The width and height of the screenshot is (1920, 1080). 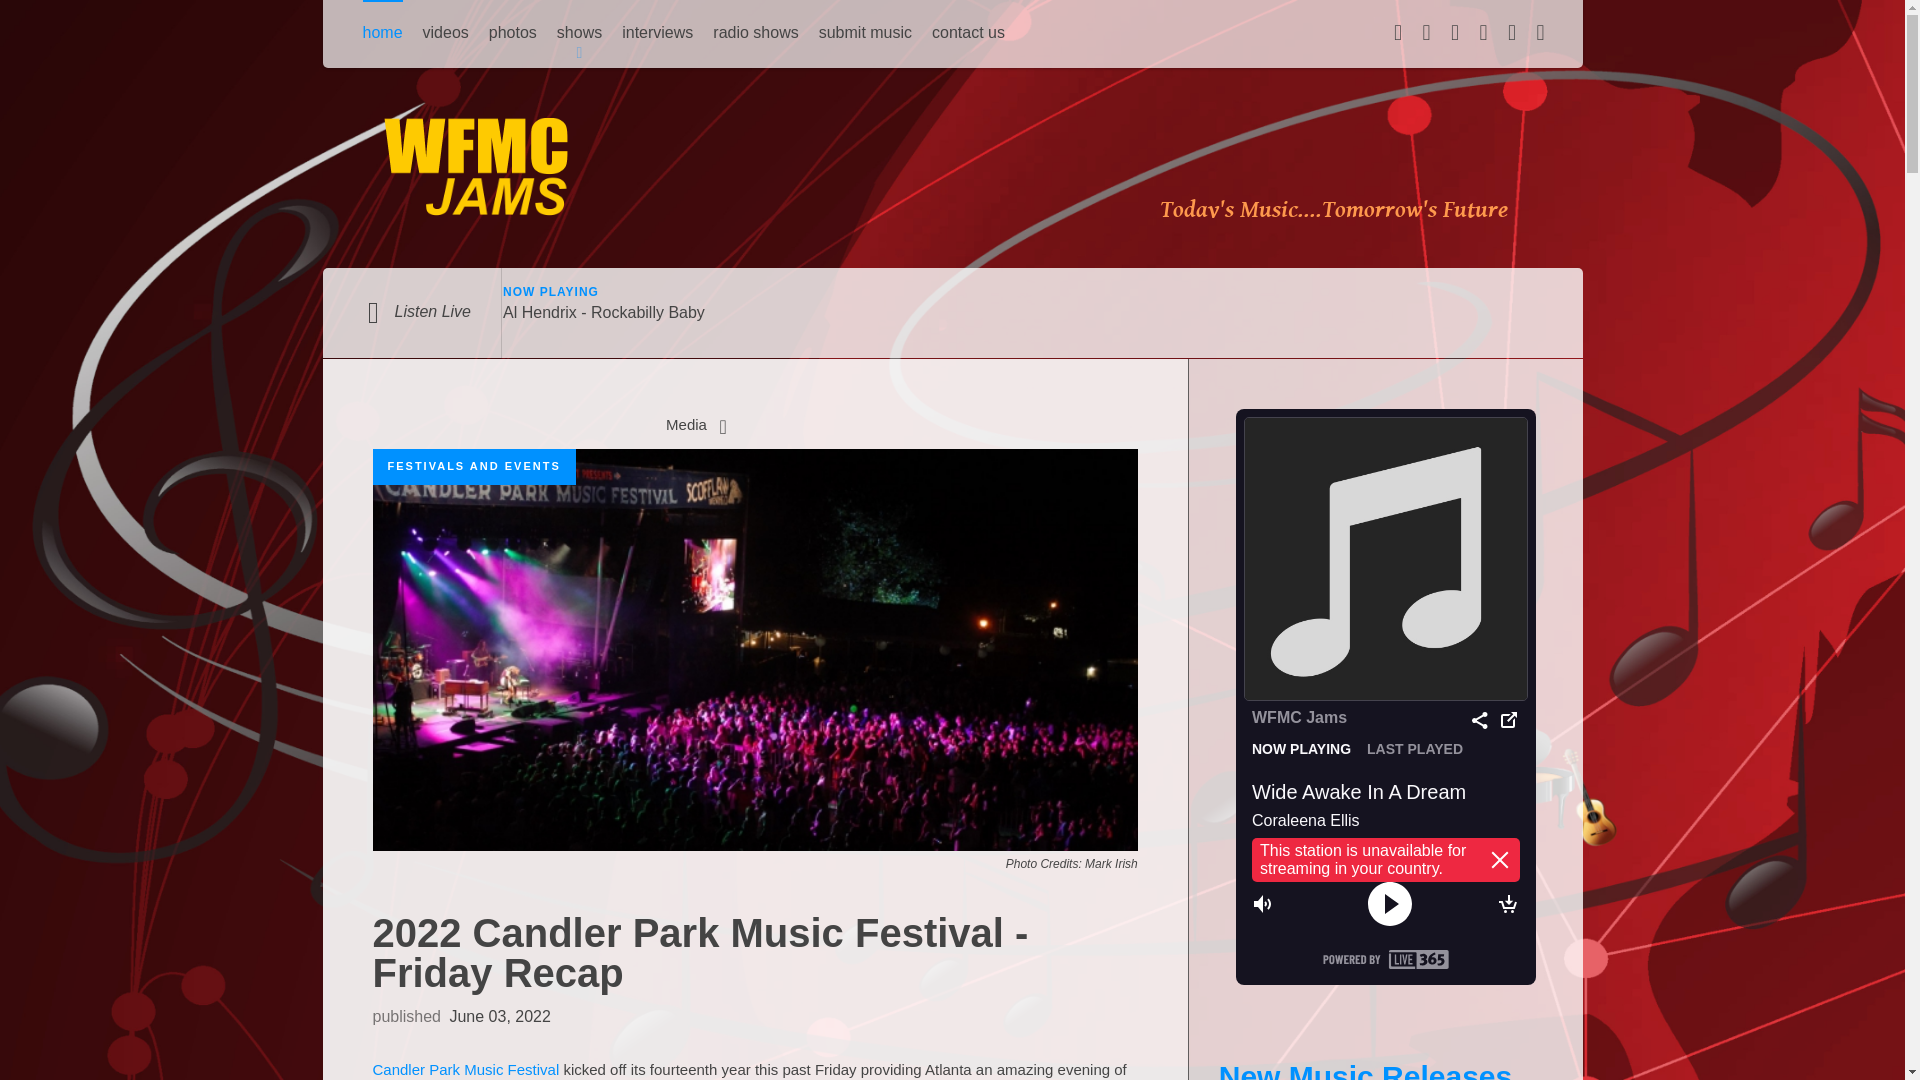 What do you see at coordinates (474, 466) in the screenshot?
I see `FESTIVALS AND EVENTS` at bounding box center [474, 466].